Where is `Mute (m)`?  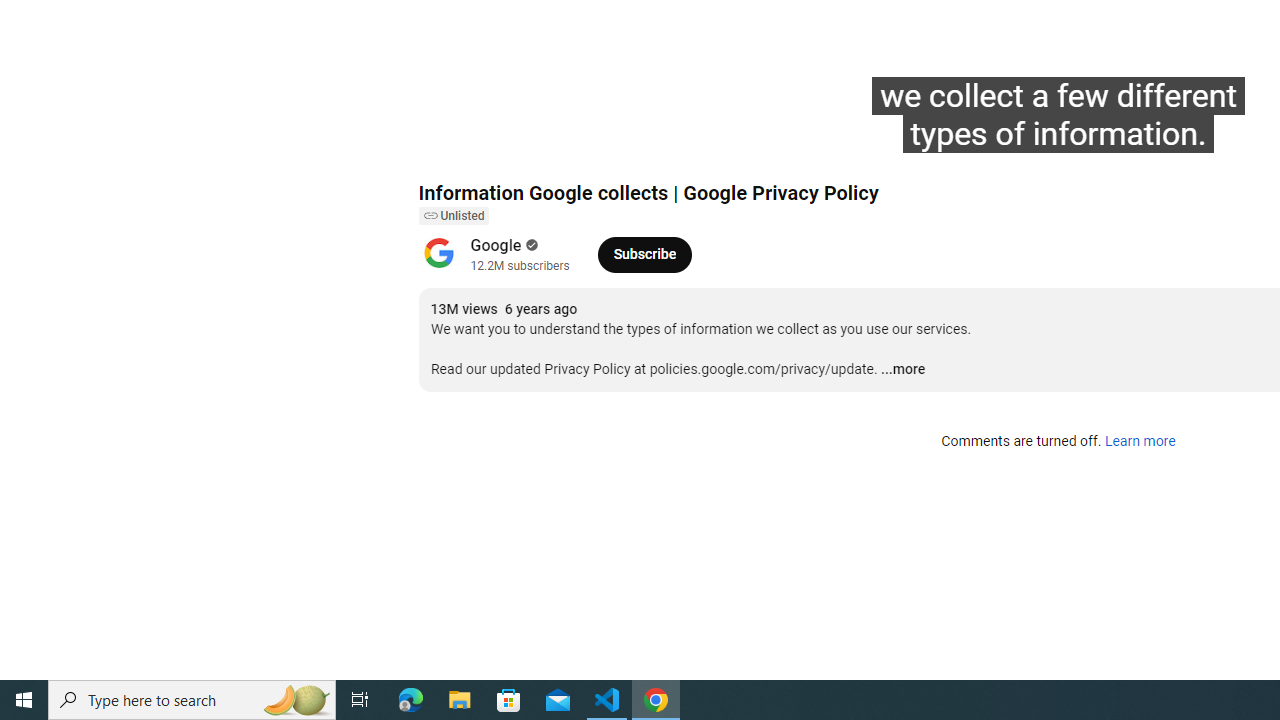 Mute (m) is located at coordinates (548, 142).